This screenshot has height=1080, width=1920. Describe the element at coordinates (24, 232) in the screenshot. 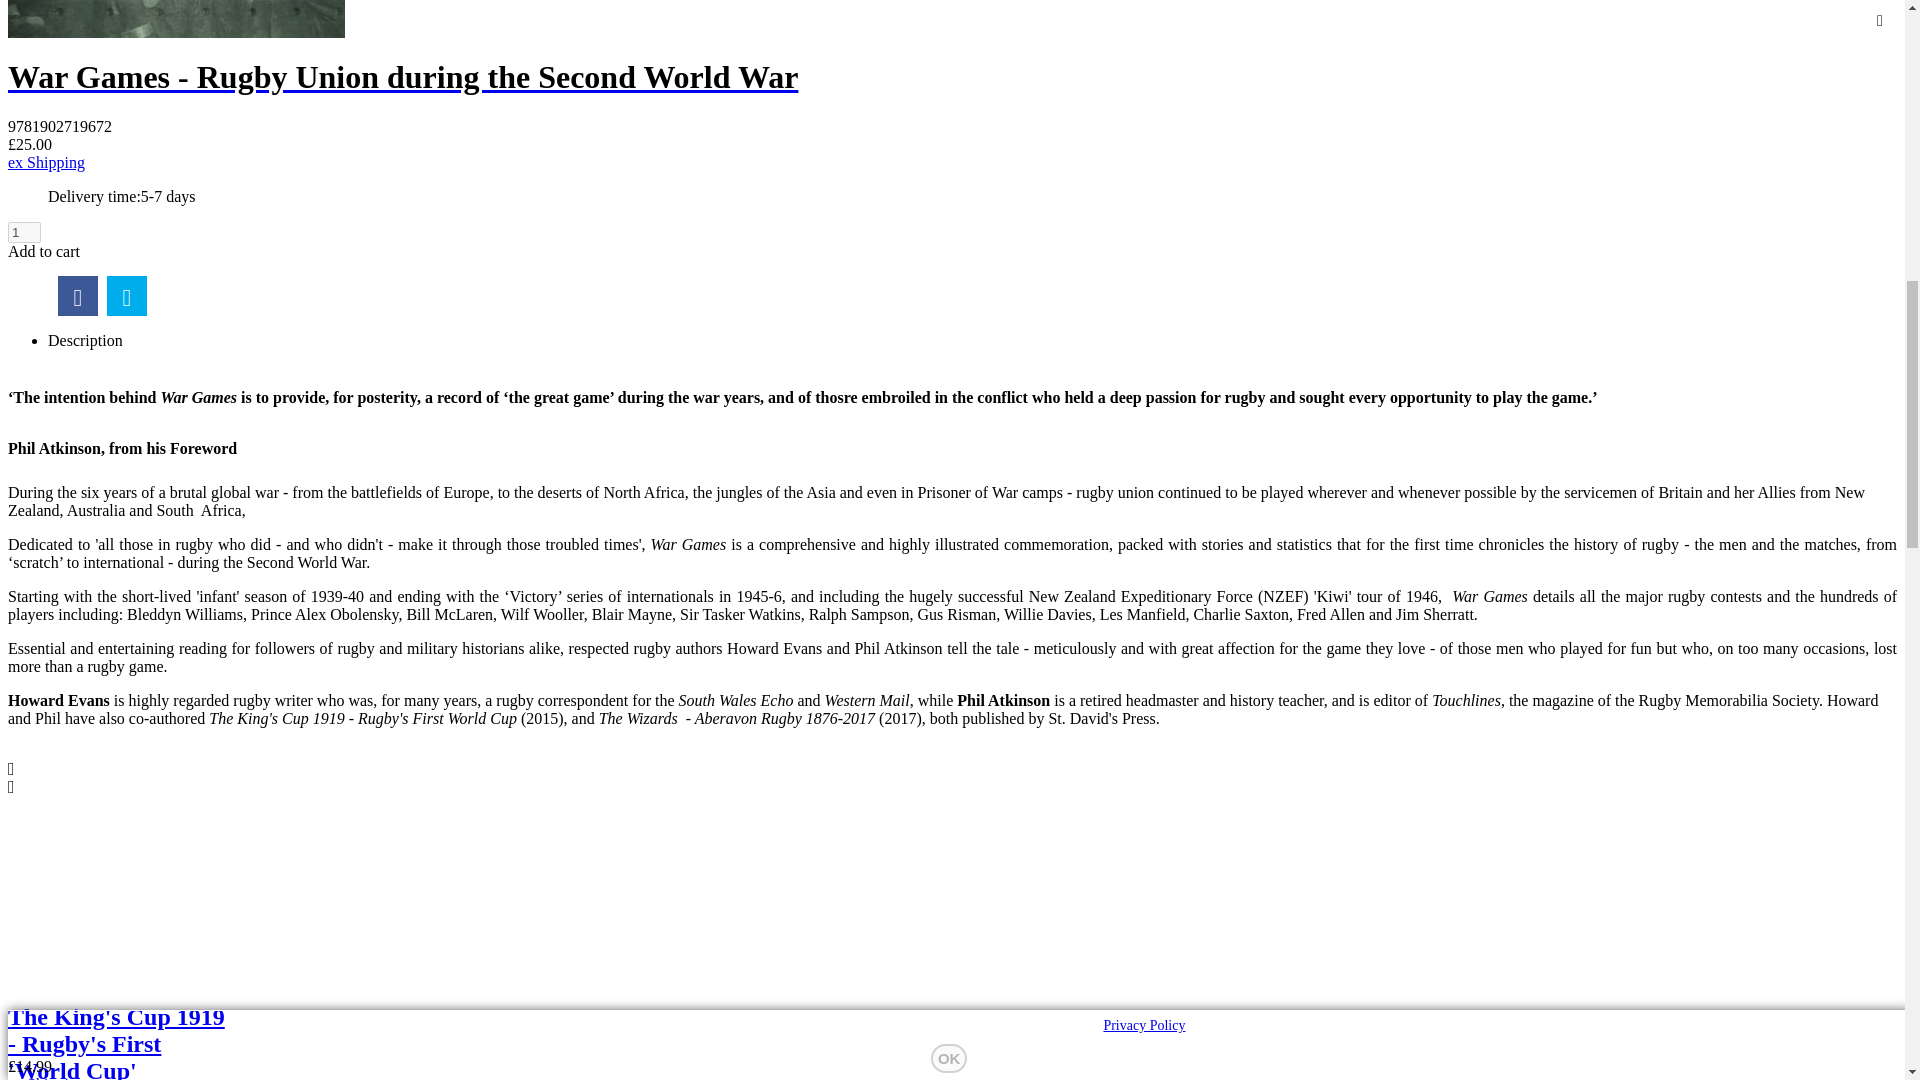

I see `1` at that location.